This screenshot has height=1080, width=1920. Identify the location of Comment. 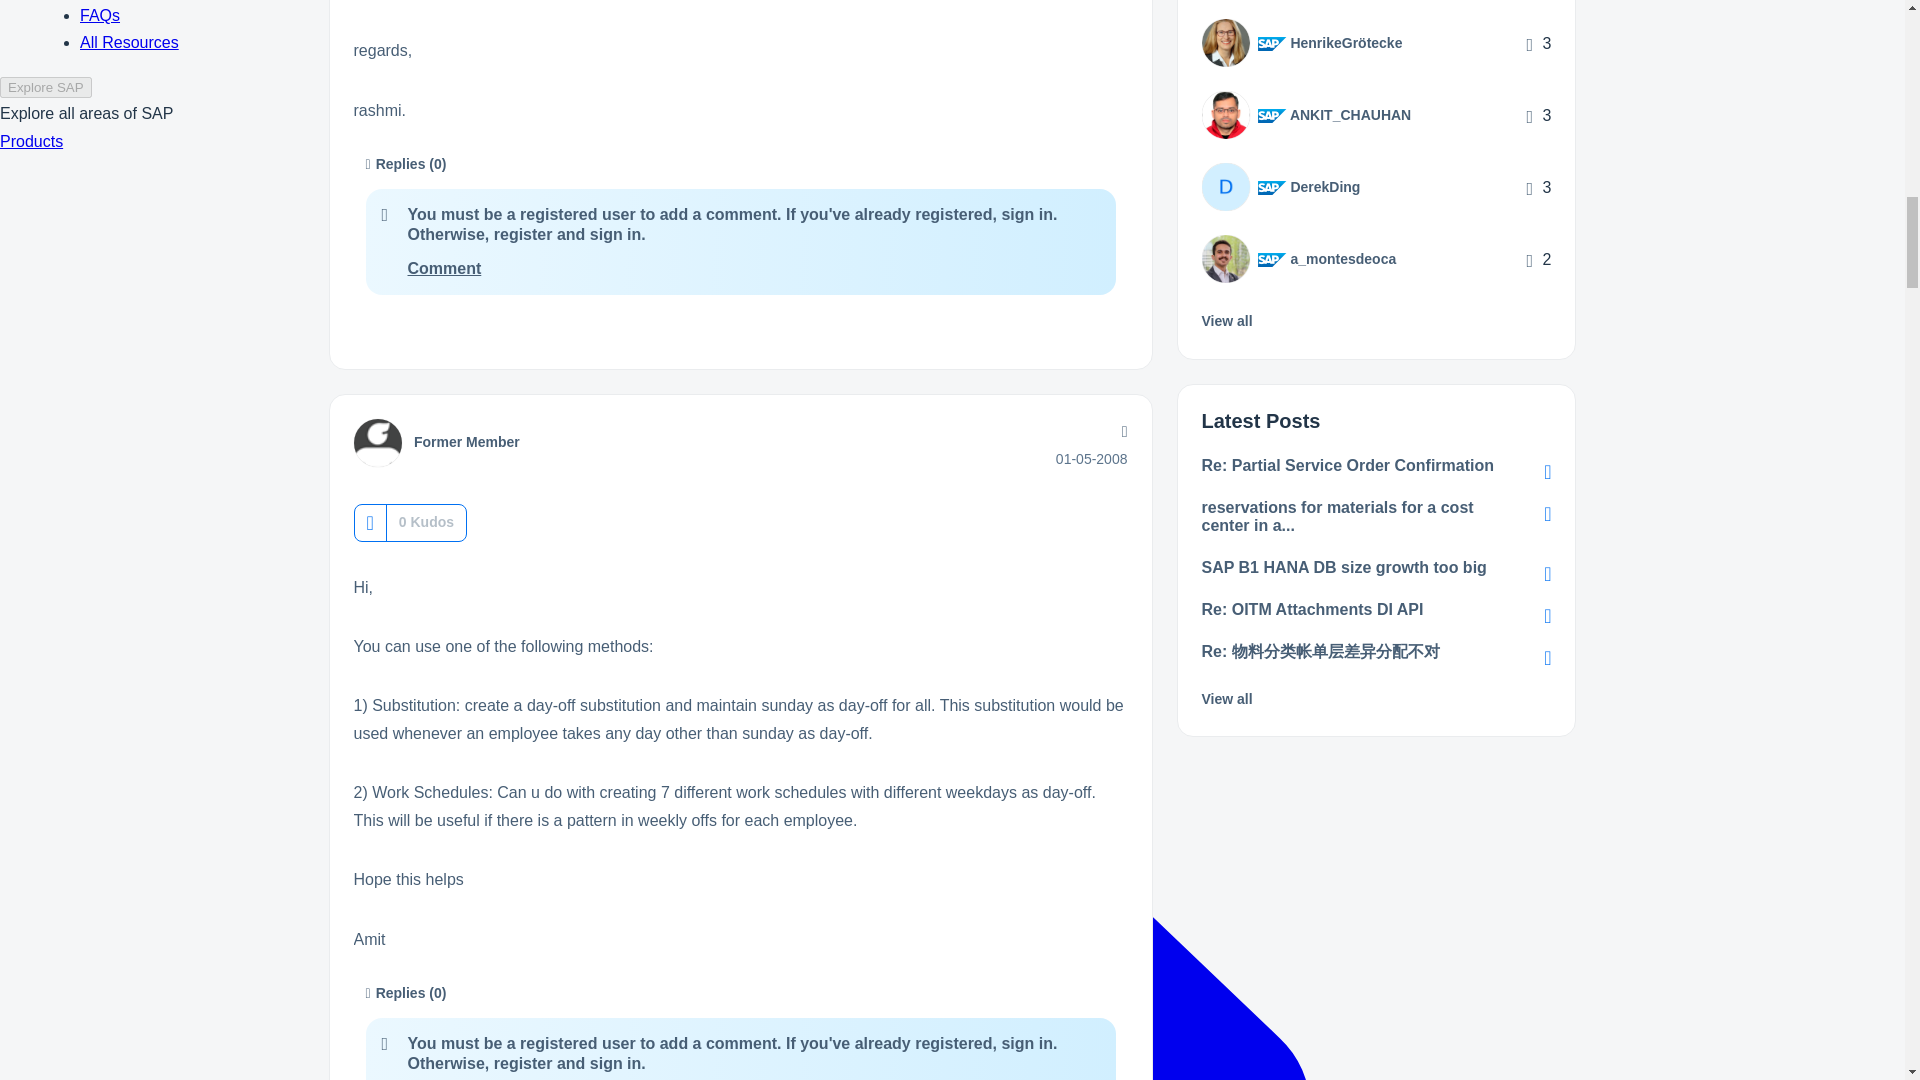
(444, 268).